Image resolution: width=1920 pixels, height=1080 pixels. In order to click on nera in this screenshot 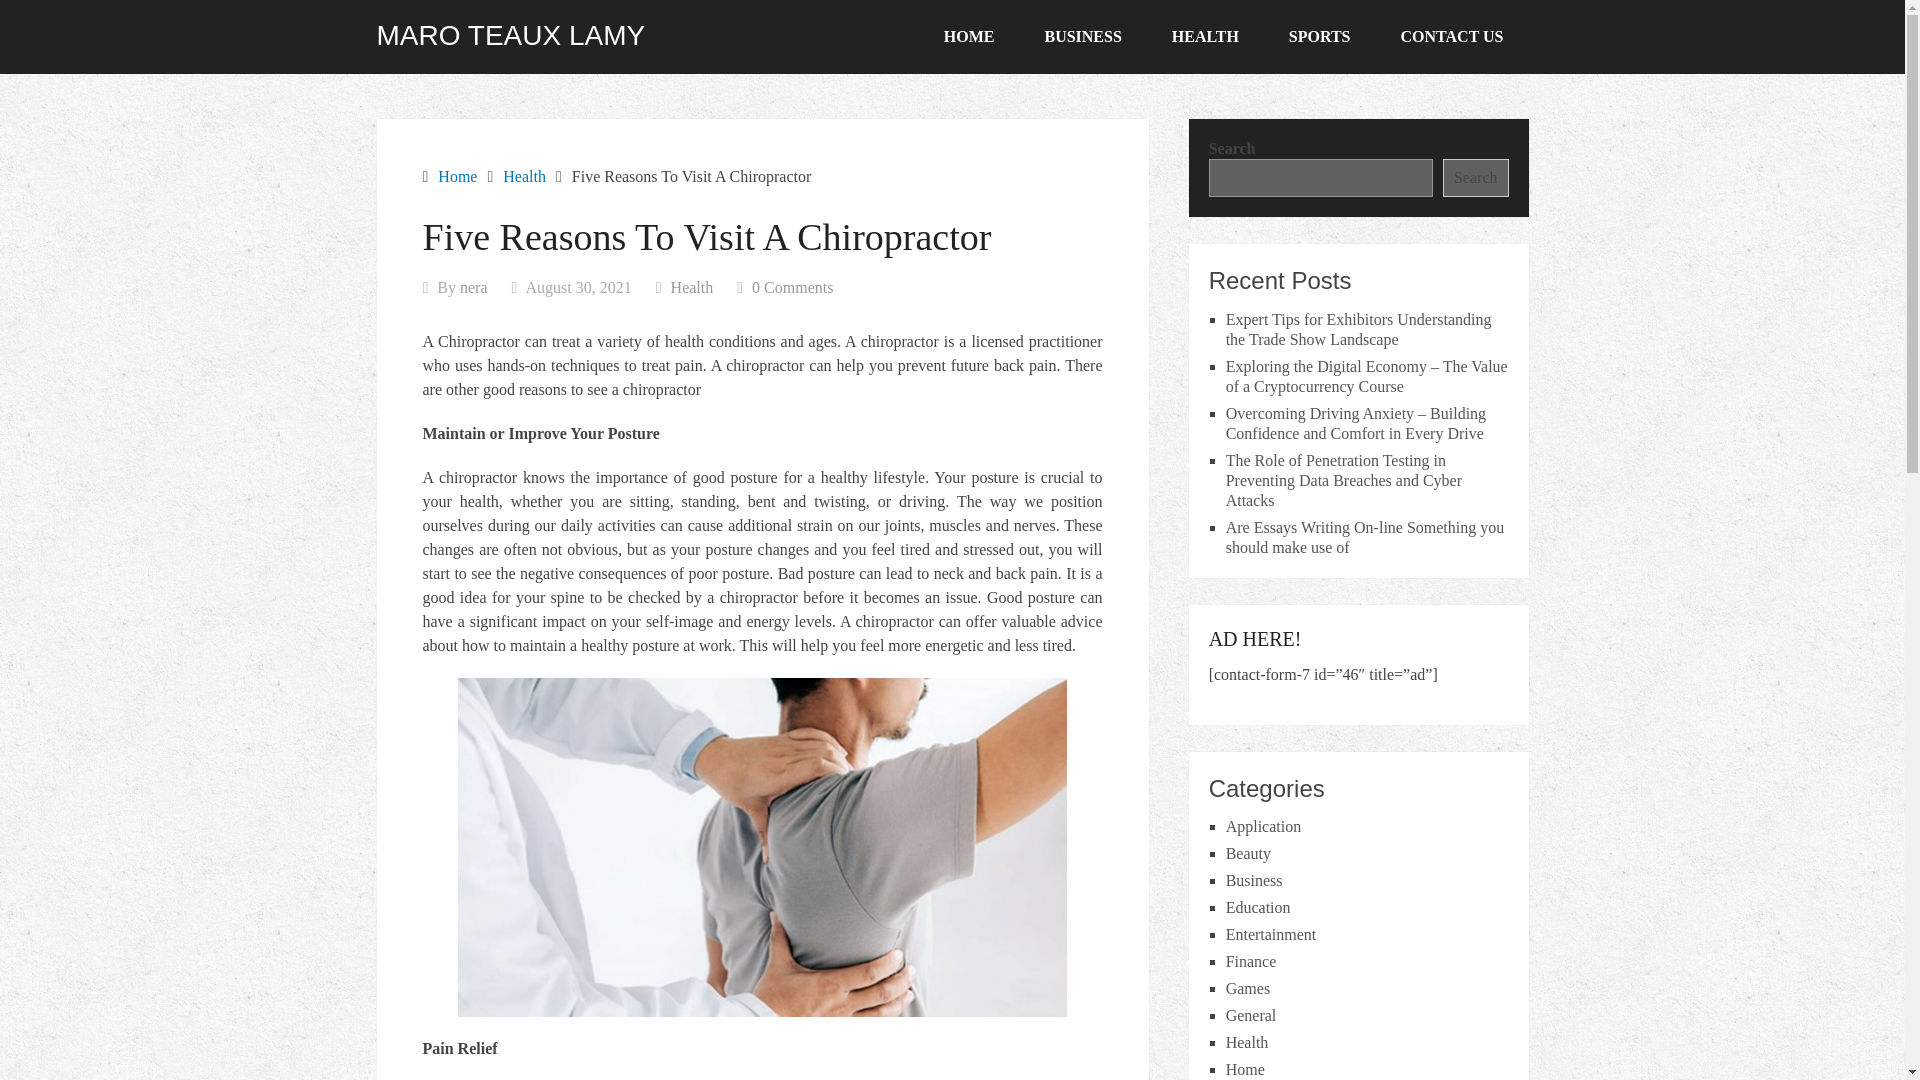, I will do `click(474, 286)`.